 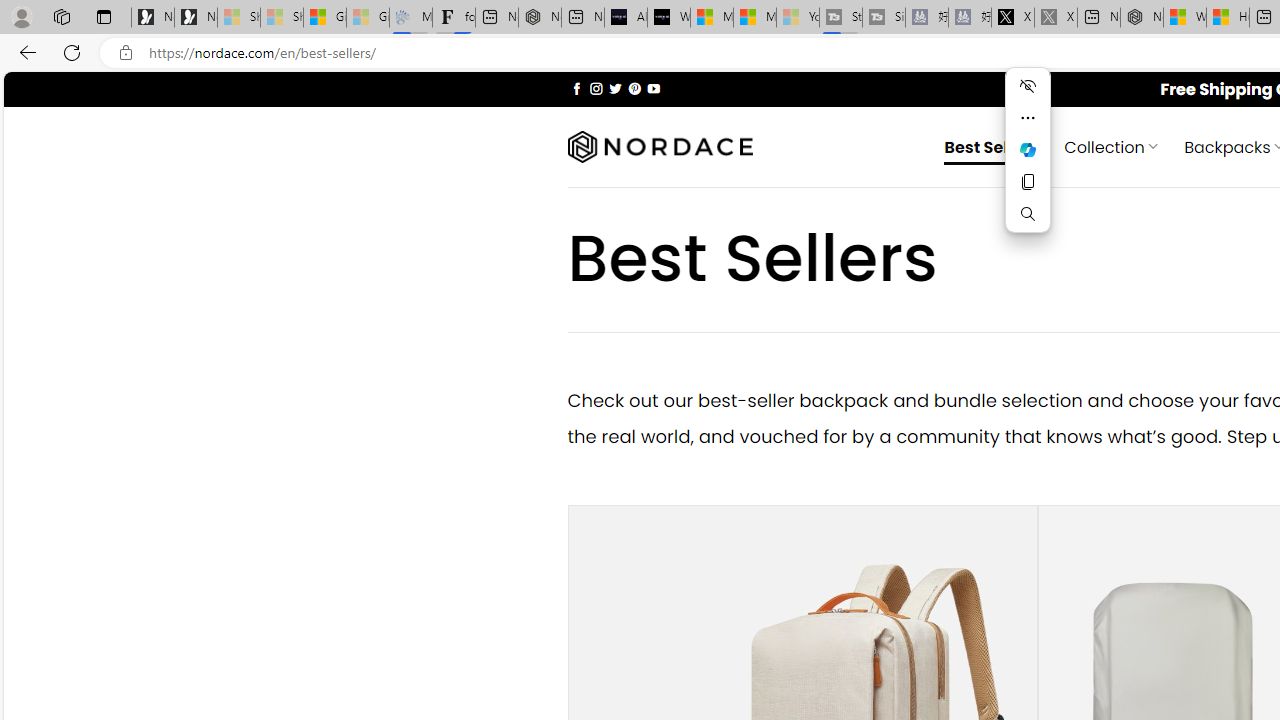 I want to click on Follow on Facebook, so click(x=576, y=88).